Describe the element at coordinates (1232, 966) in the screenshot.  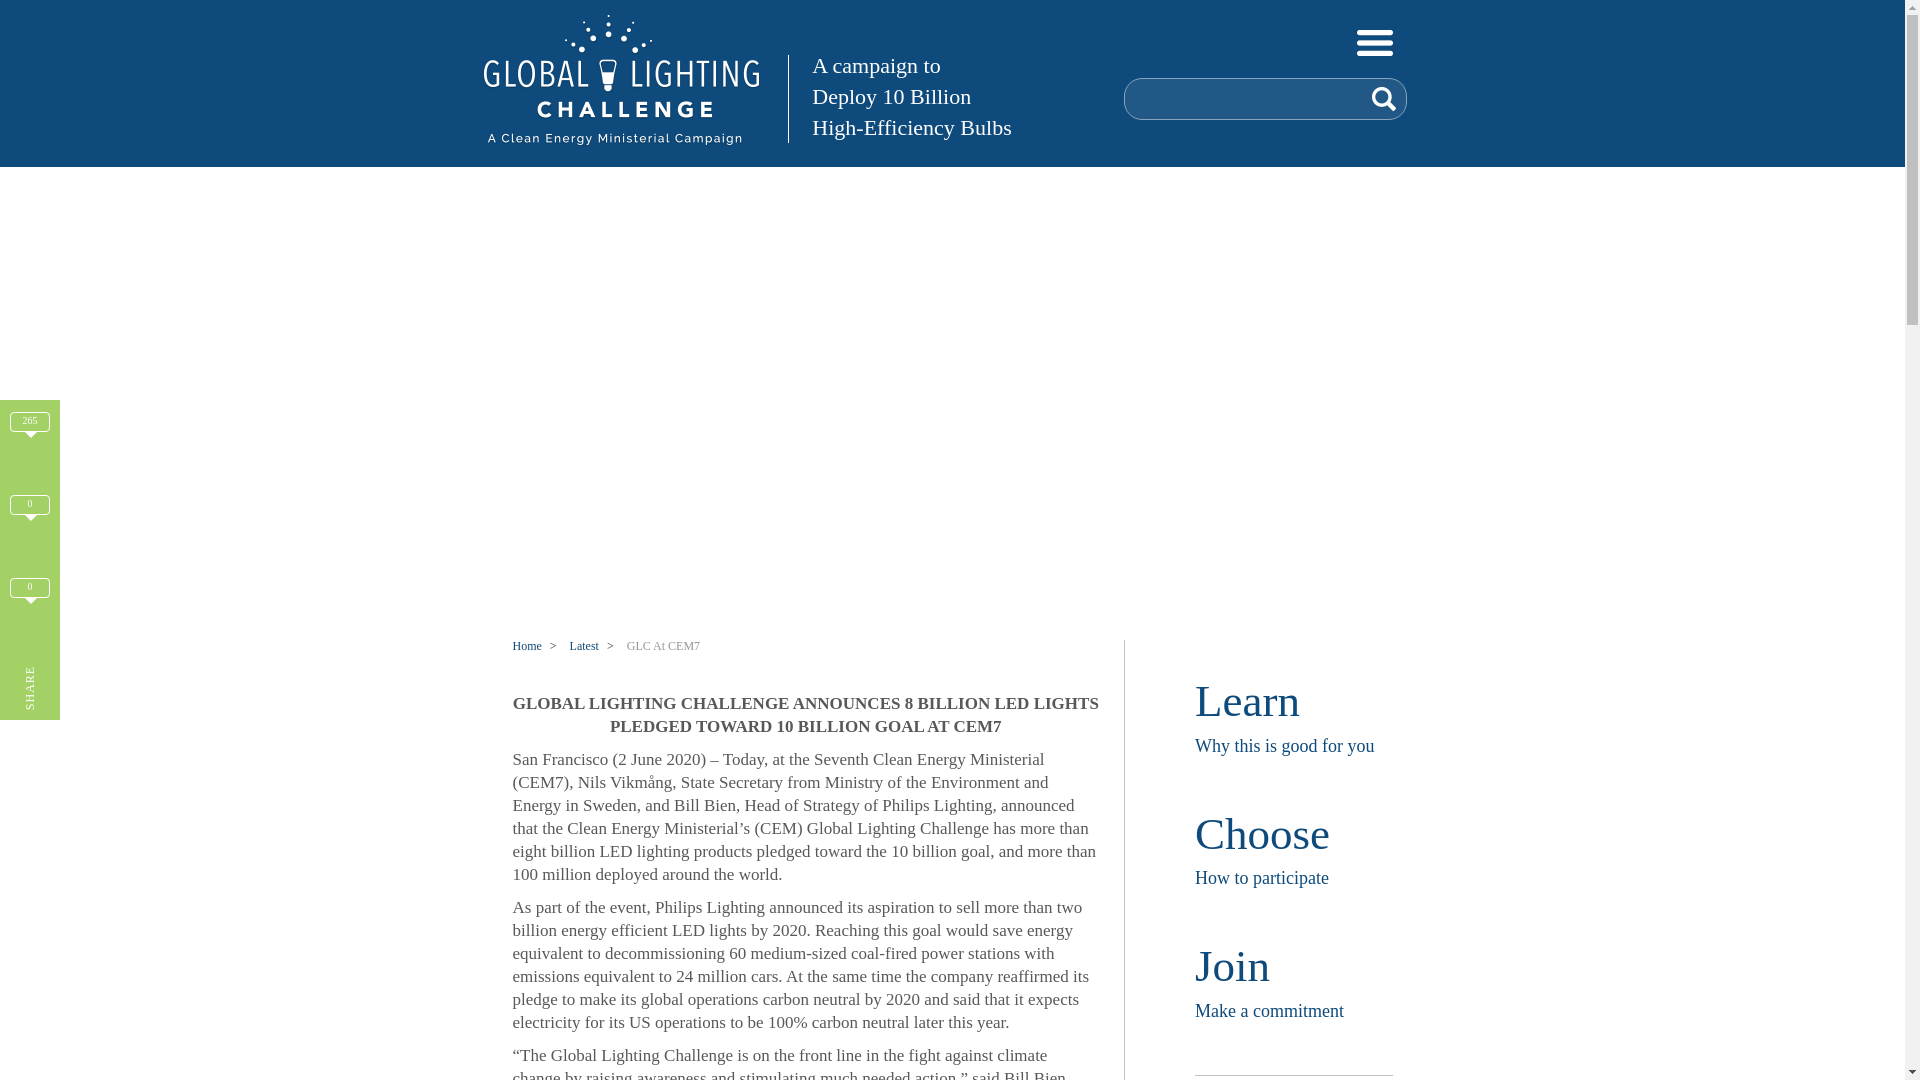
I see `Join` at that location.